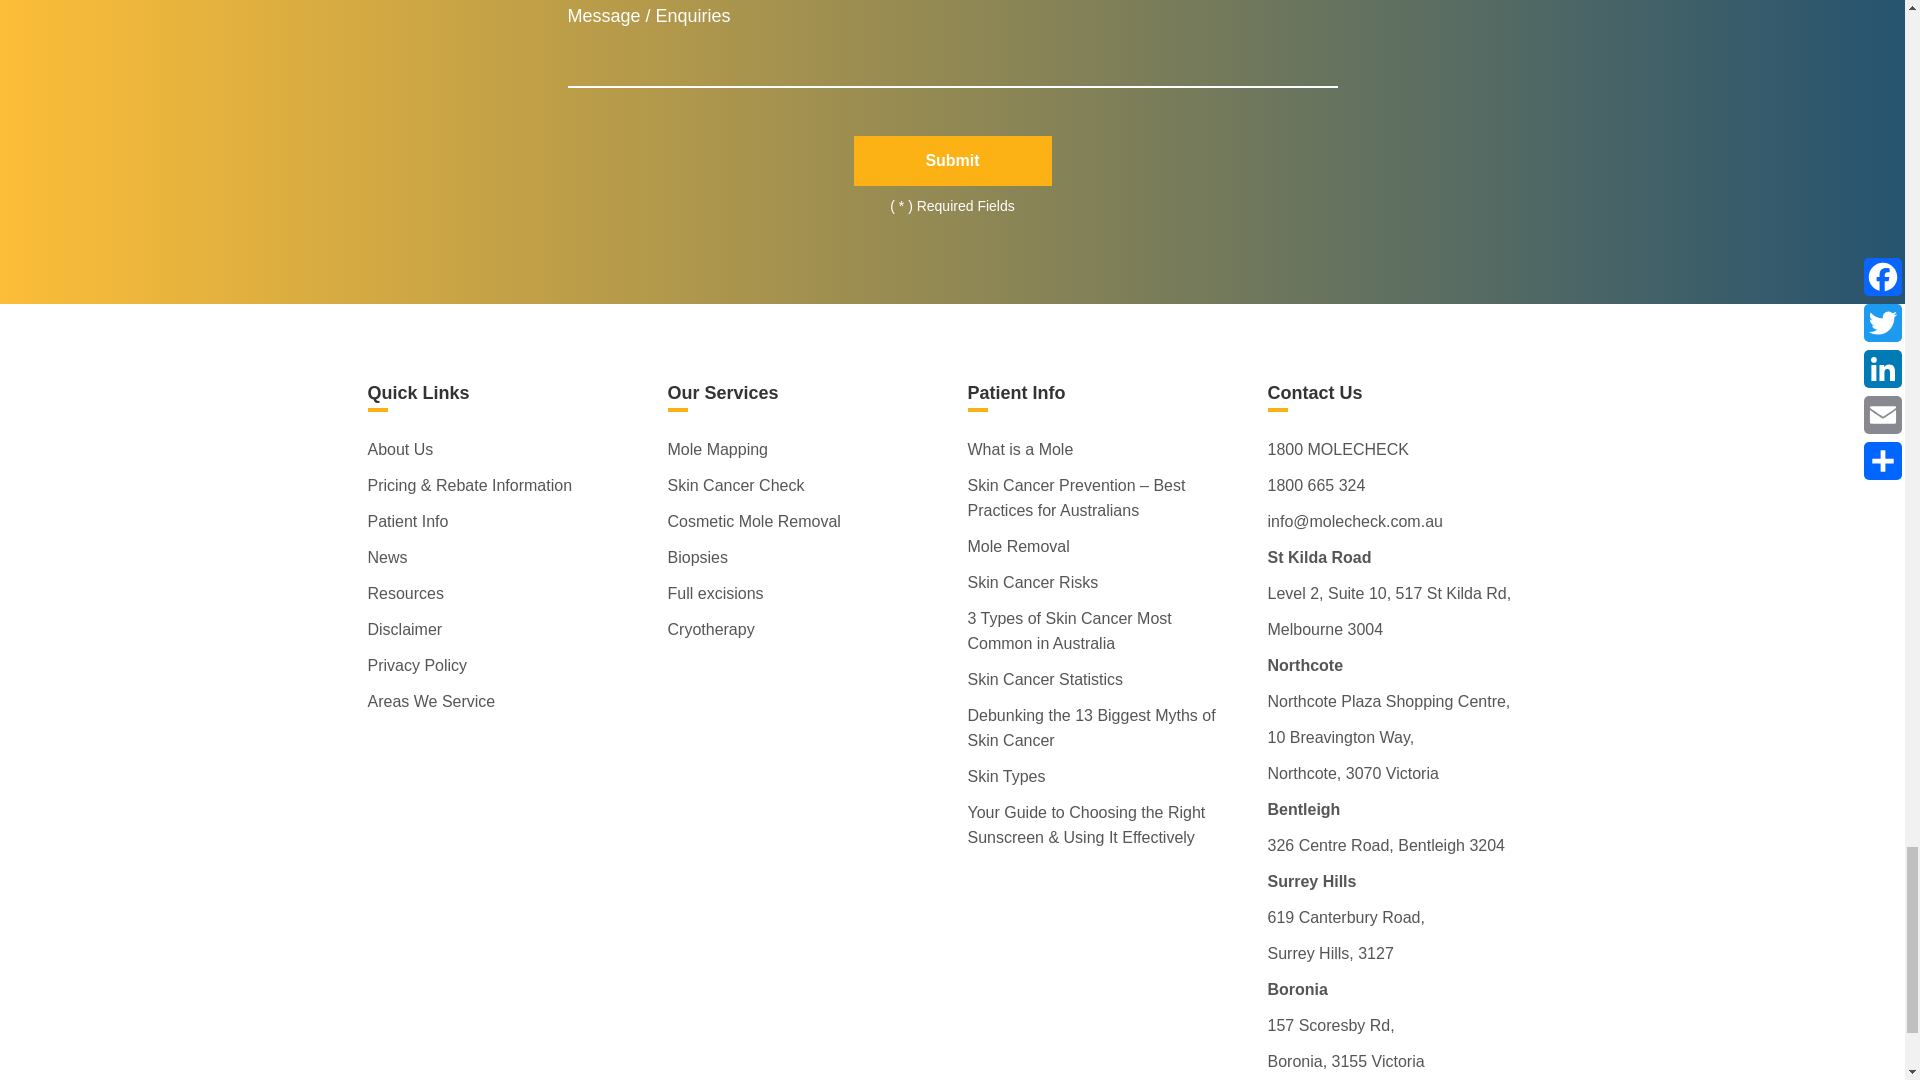  Describe the element at coordinates (953, 160) in the screenshot. I see `Submit` at that location.